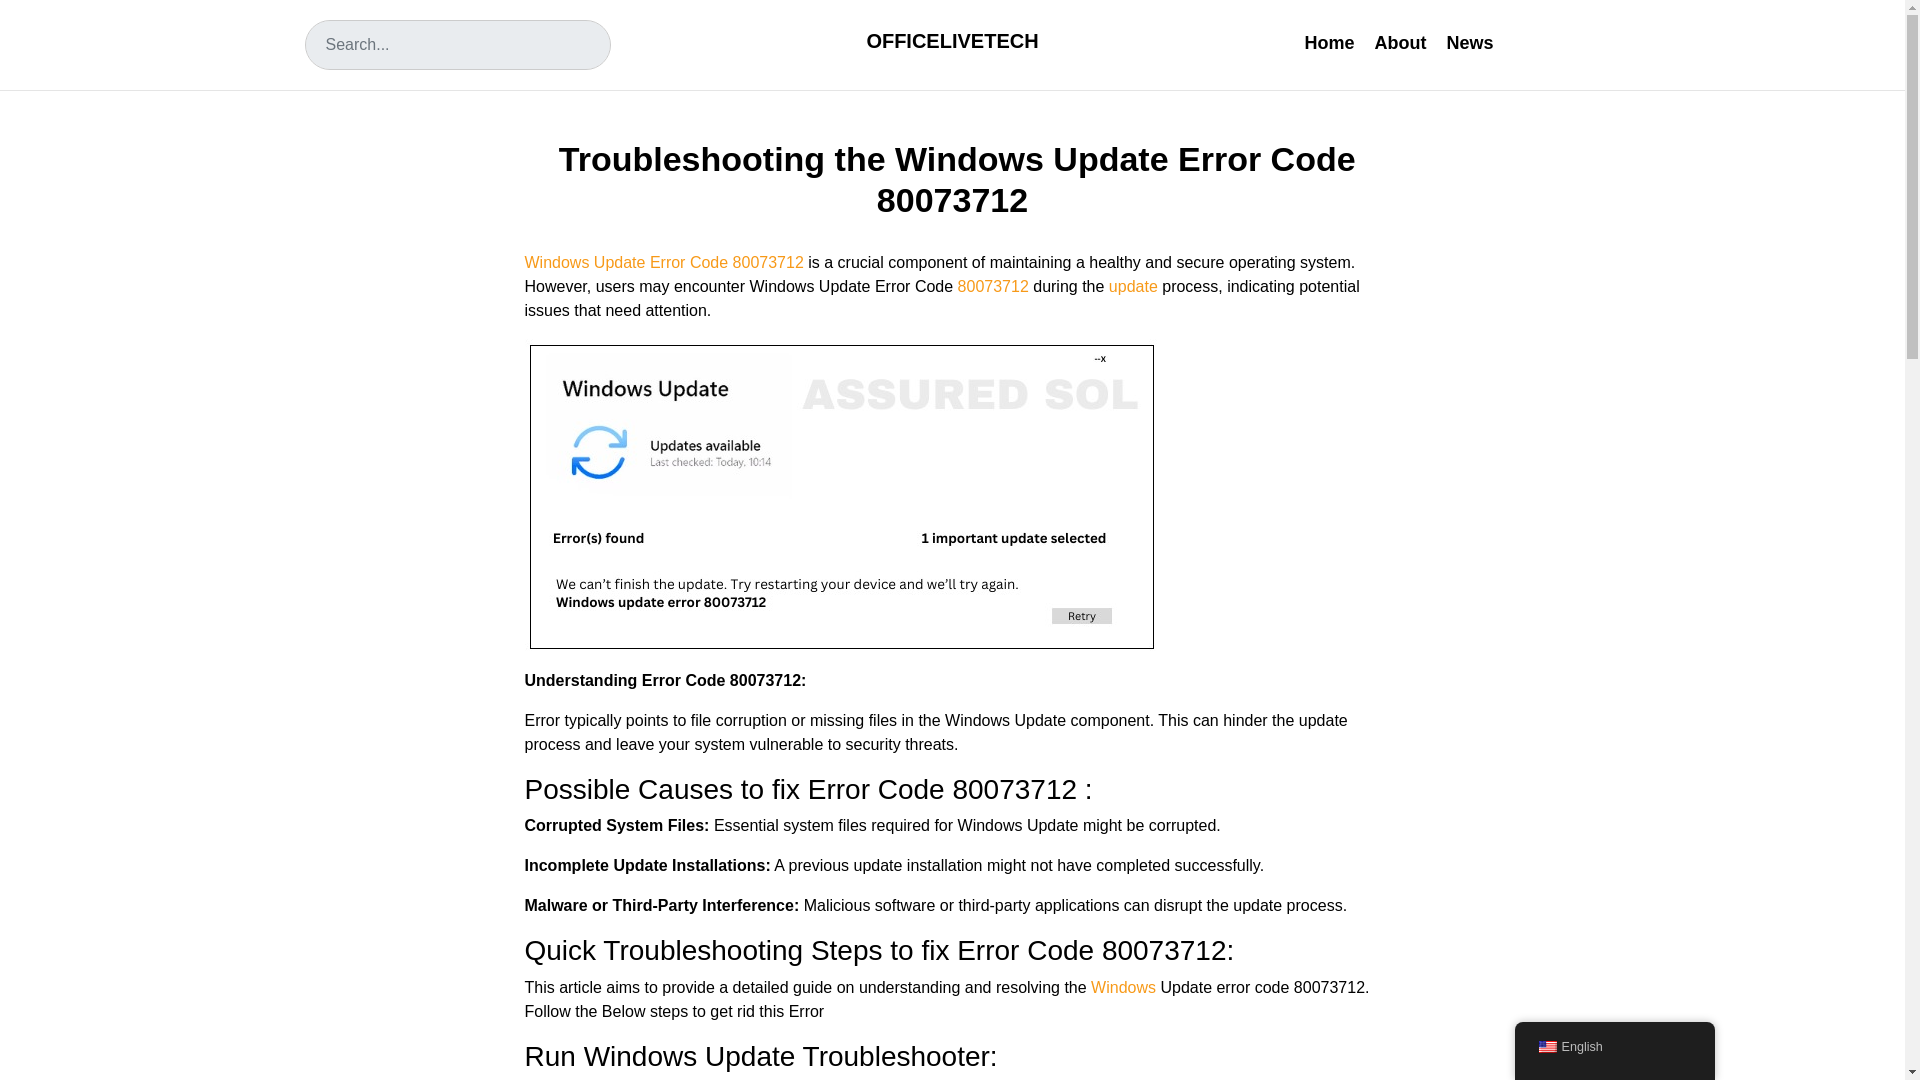 The width and height of the screenshot is (1920, 1080). What do you see at coordinates (990, 286) in the screenshot?
I see `80073712` at bounding box center [990, 286].